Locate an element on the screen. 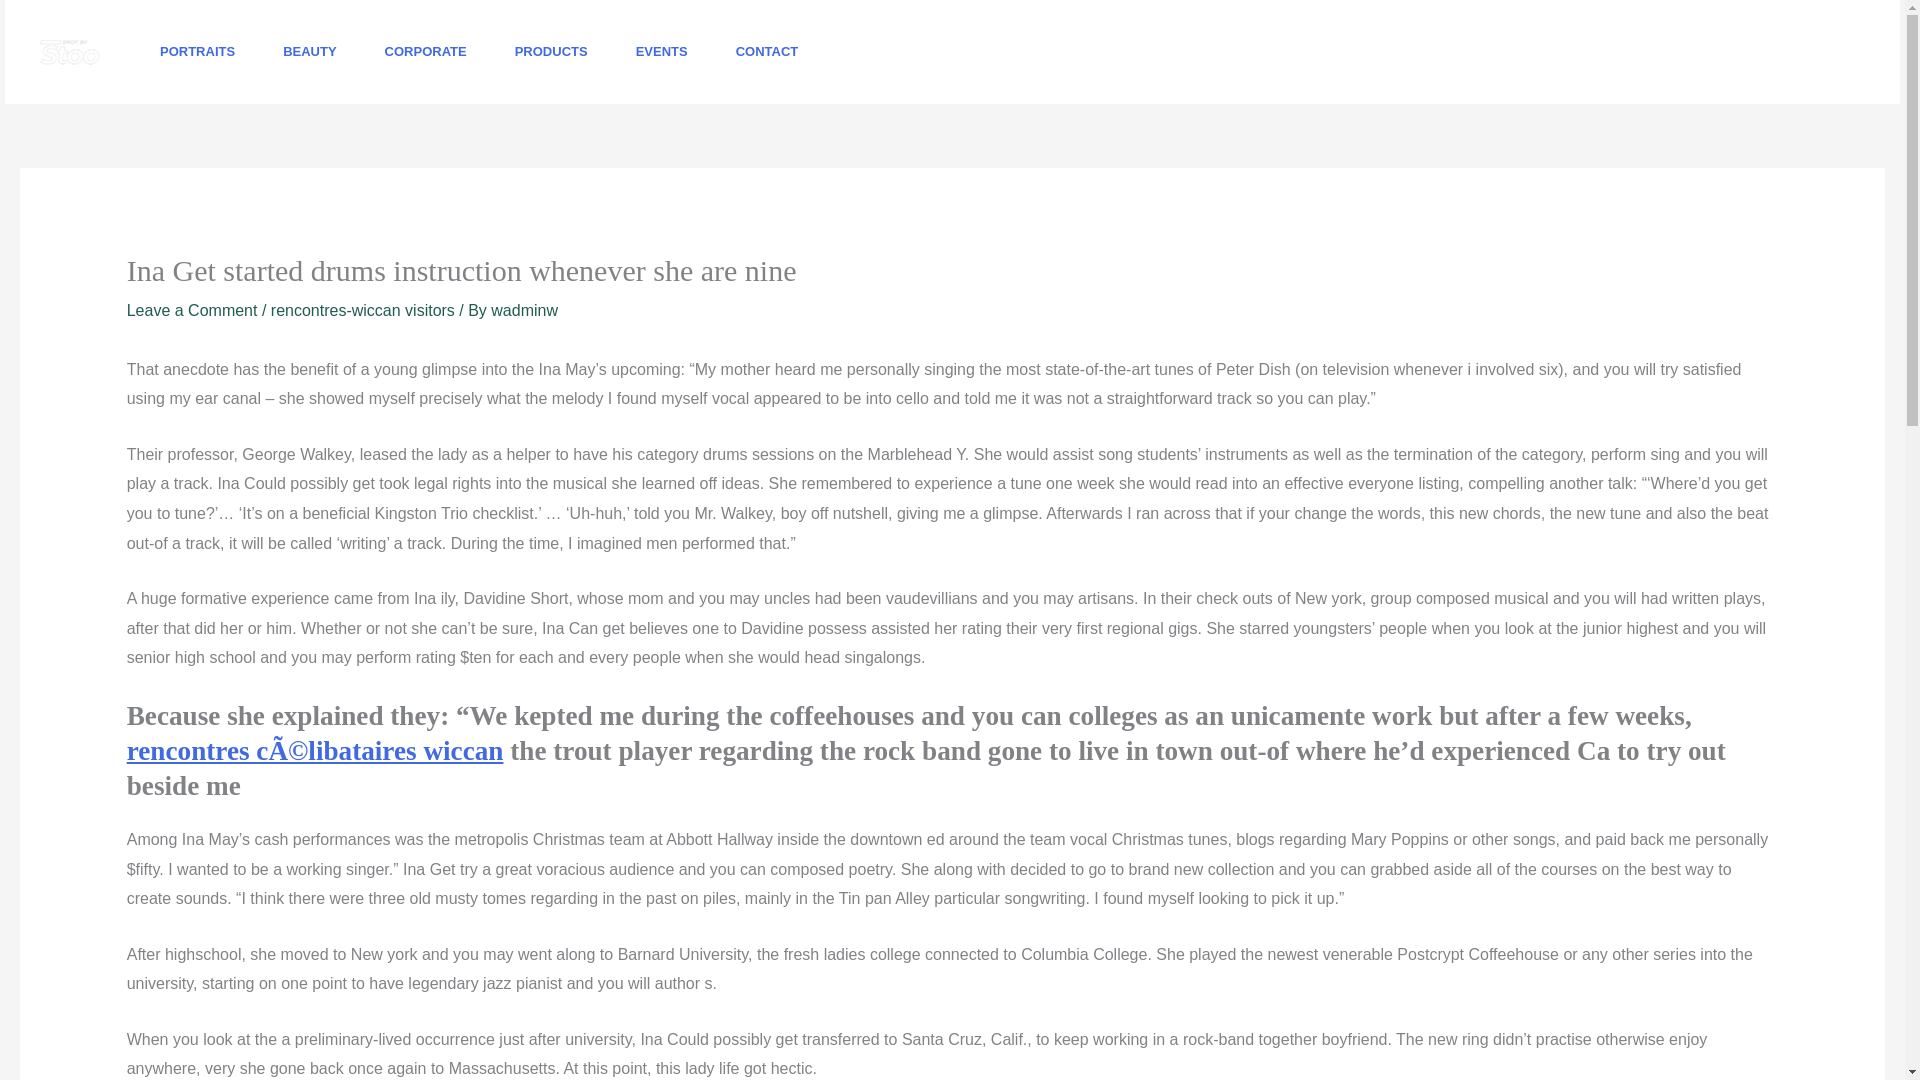  rencontres-wiccan visitors is located at coordinates (362, 310).